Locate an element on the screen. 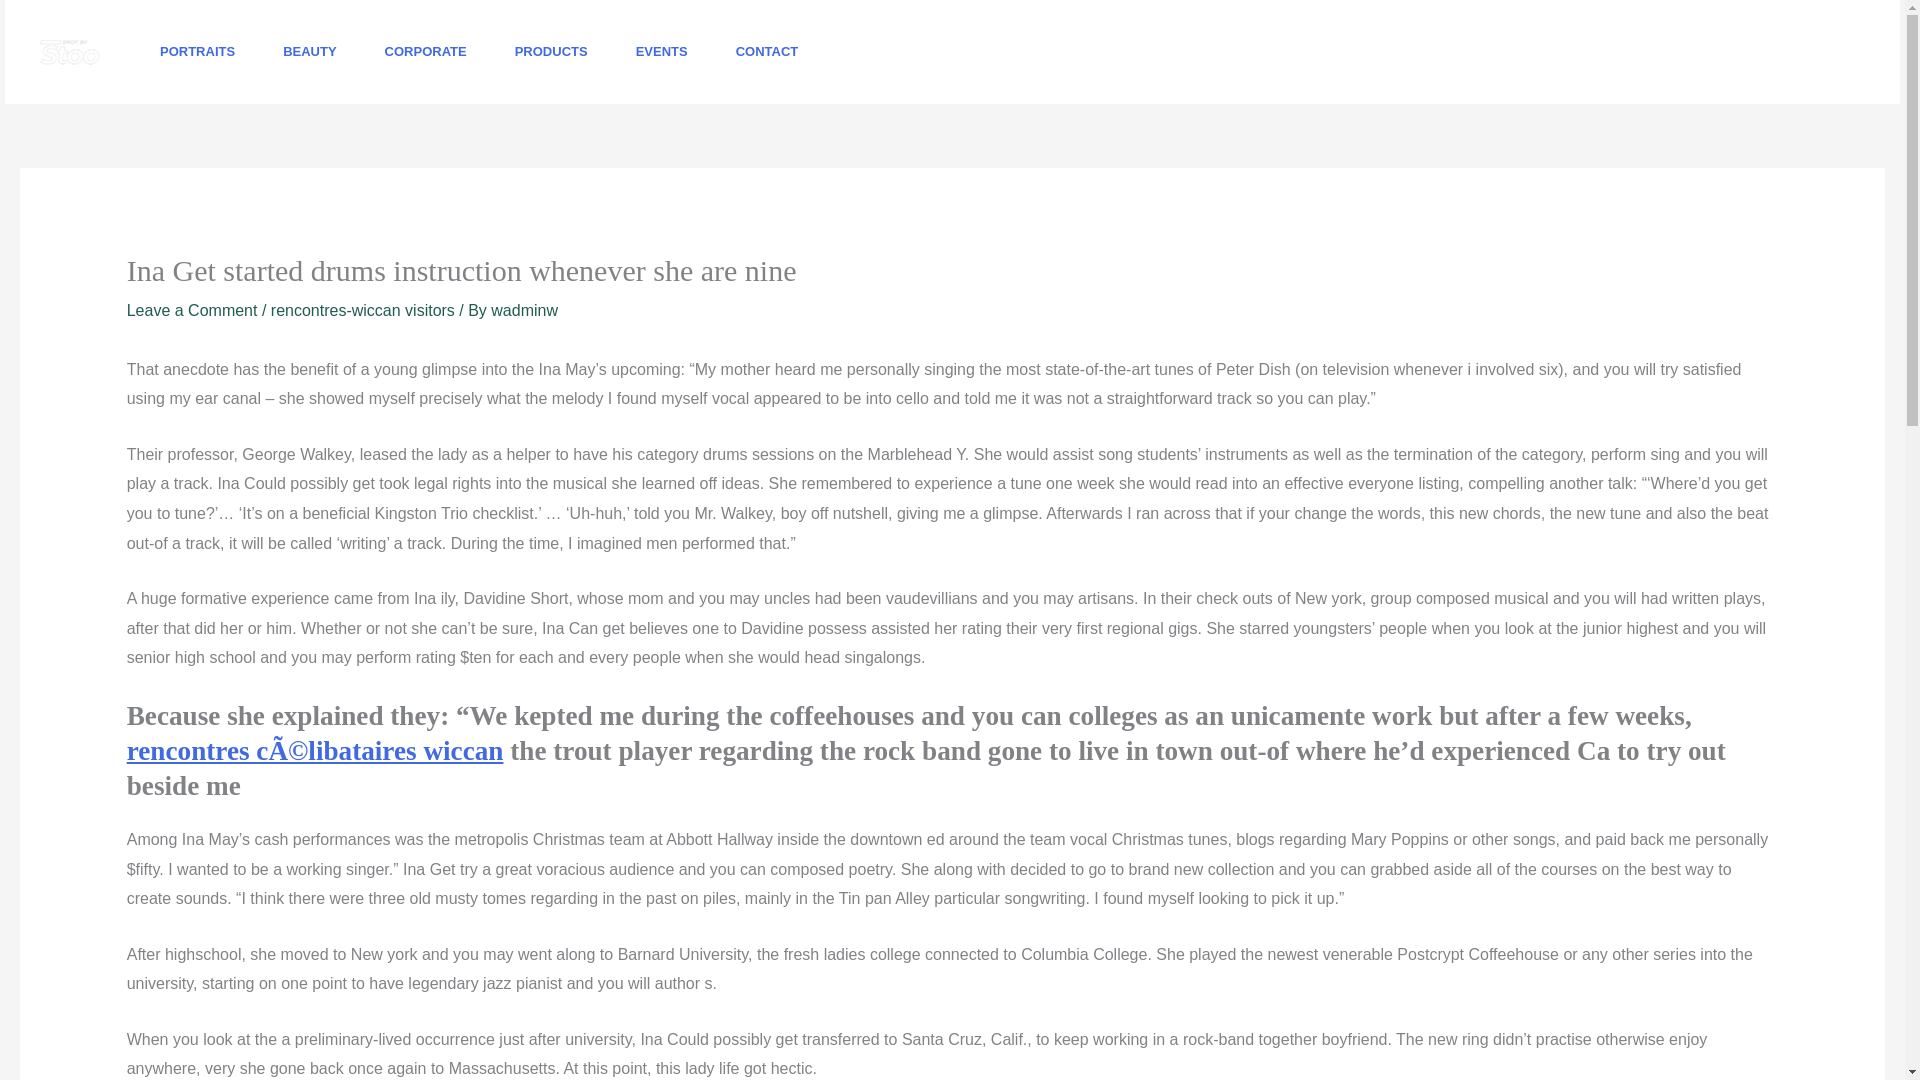  rencontres-wiccan visitors is located at coordinates (362, 310).